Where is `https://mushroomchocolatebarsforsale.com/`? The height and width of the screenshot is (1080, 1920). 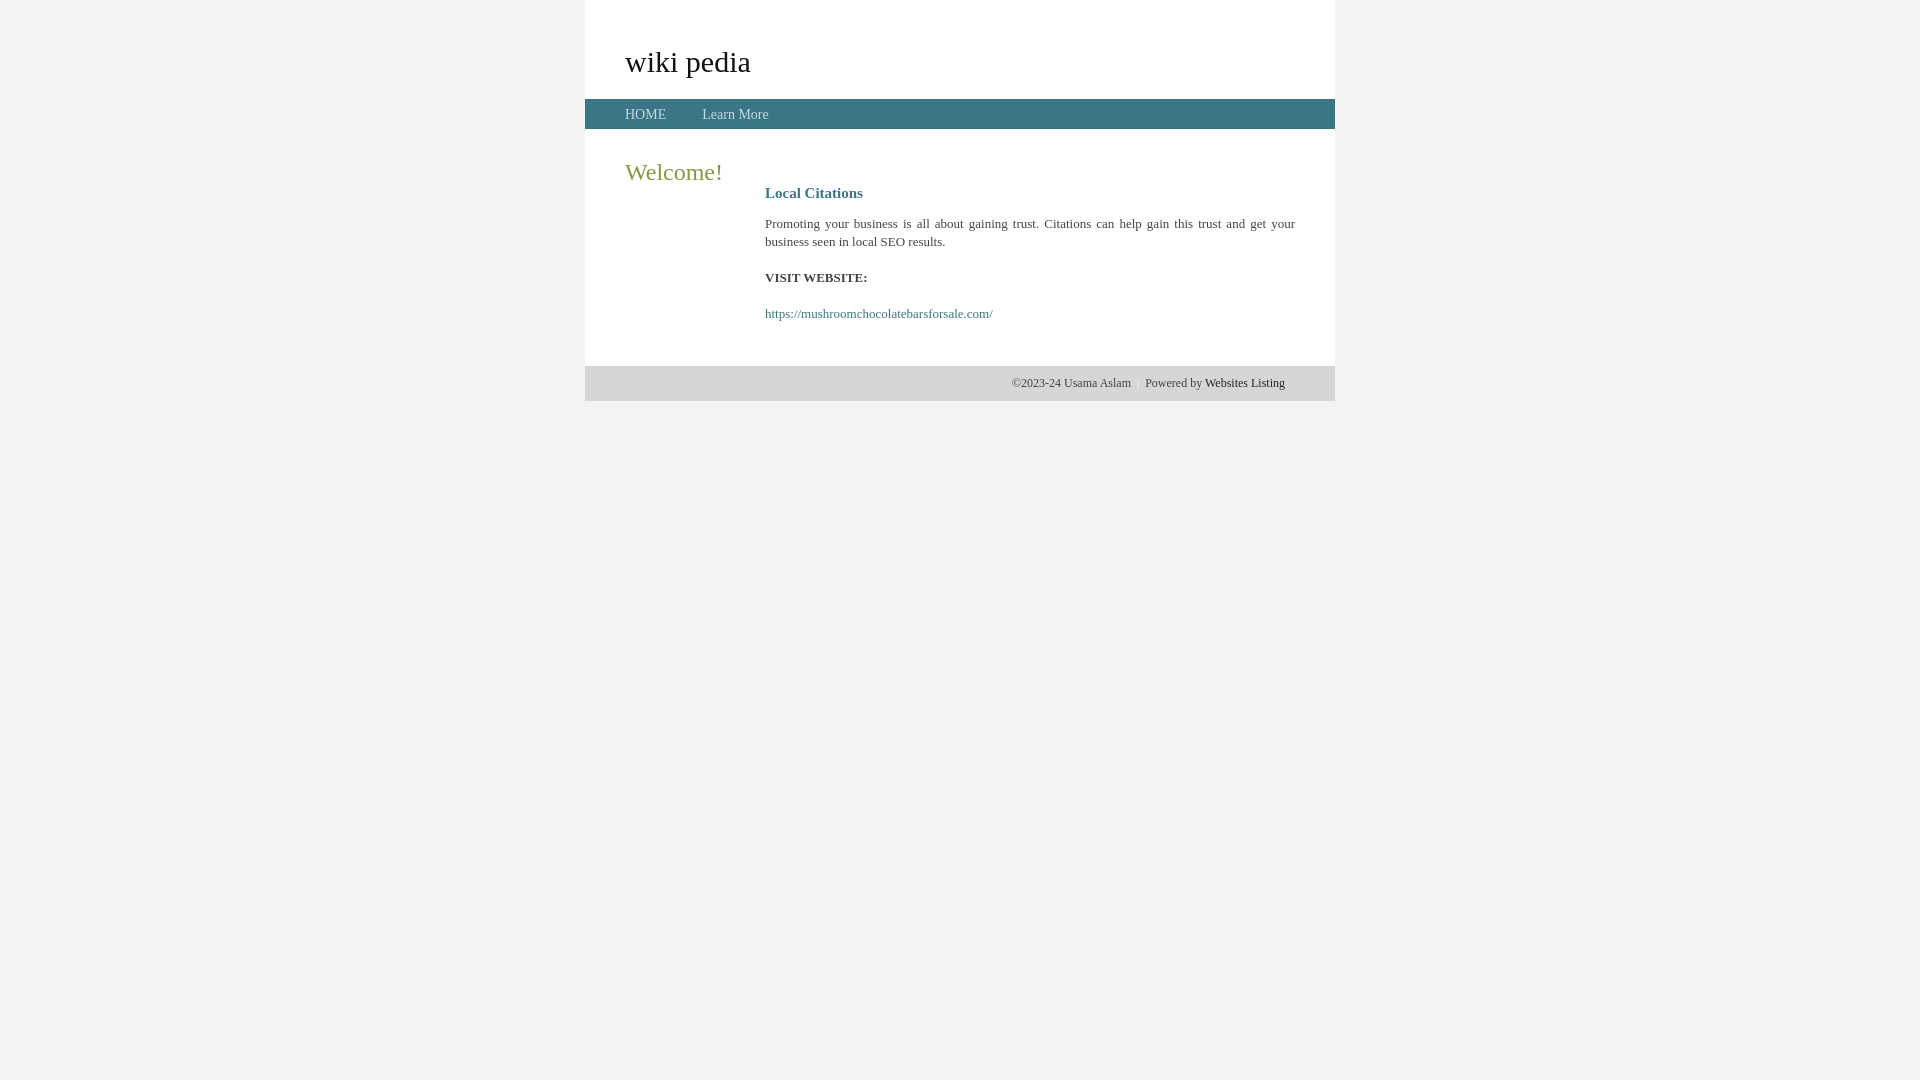 https://mushroomchocolatebarsforsale.com/ is located at coordinates (879, 314).